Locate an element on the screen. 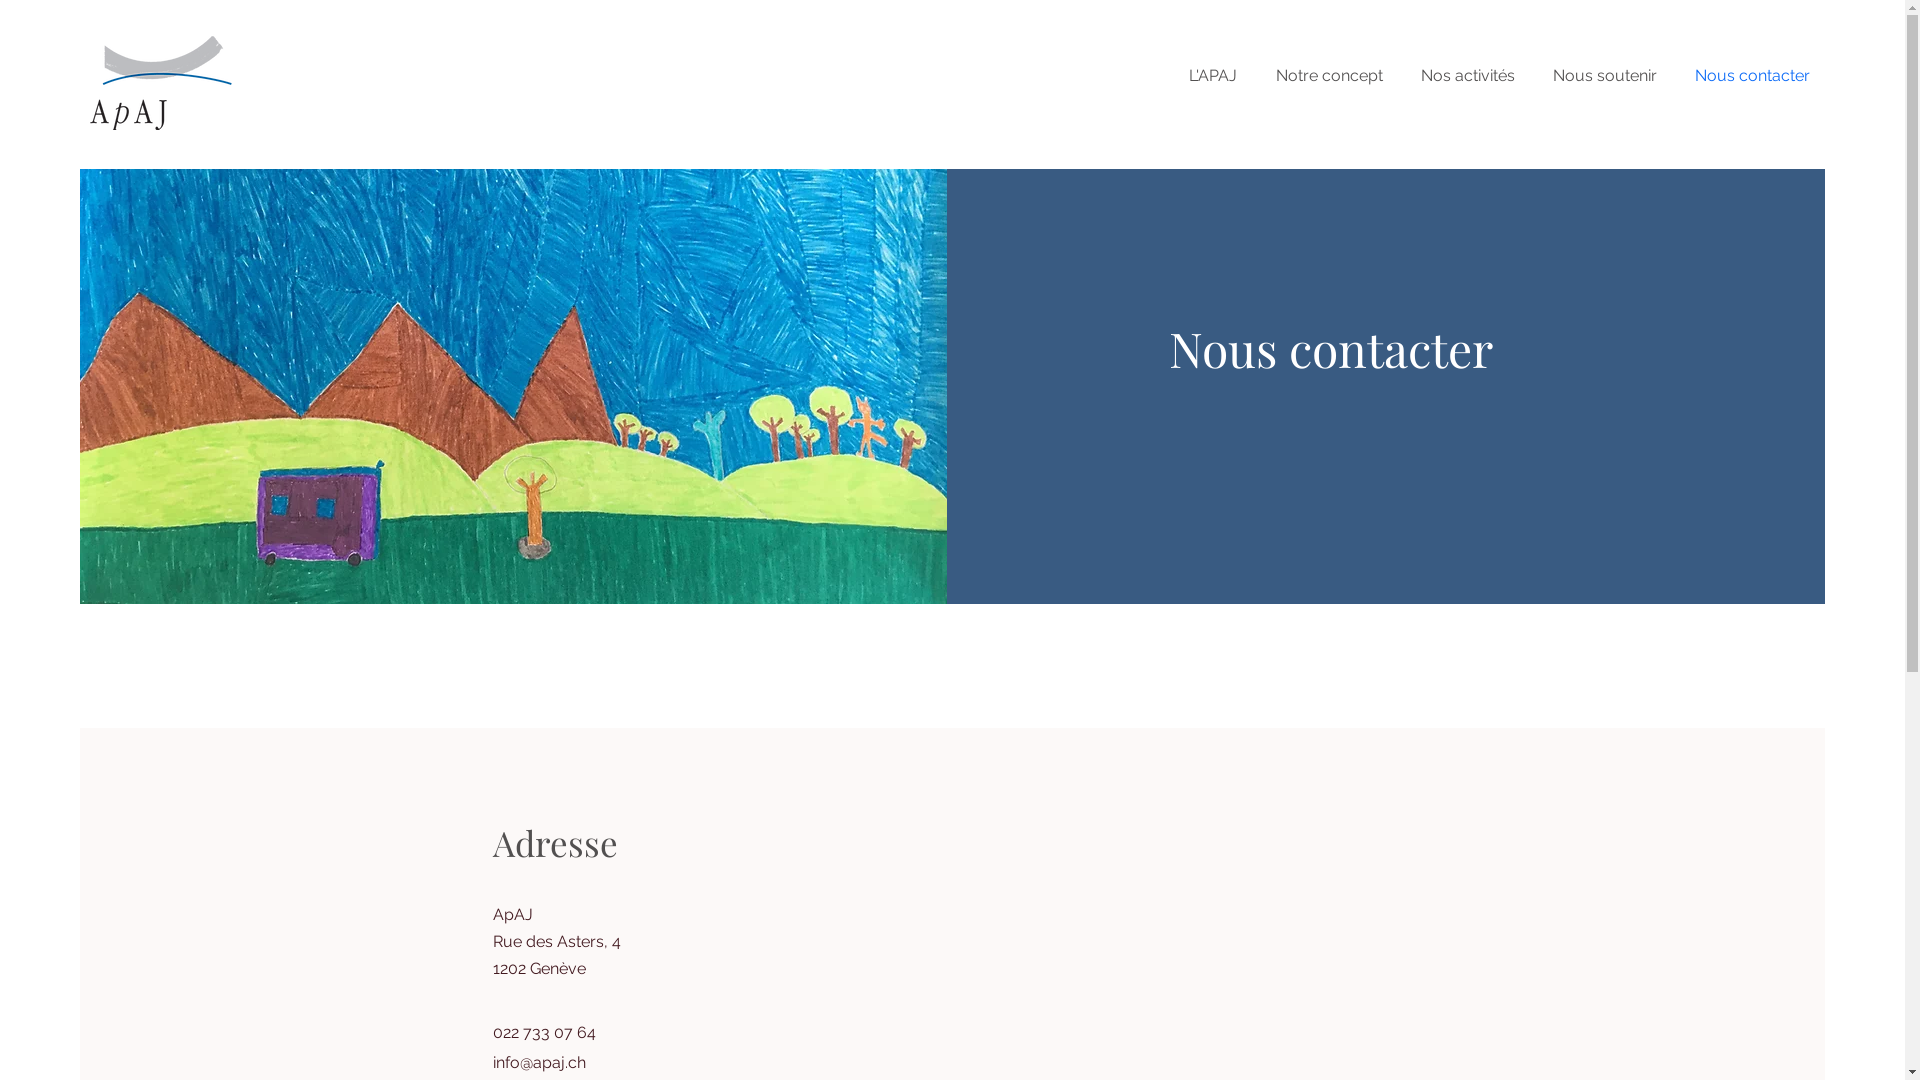  Notre concept is located at coordinates (1334, 76).